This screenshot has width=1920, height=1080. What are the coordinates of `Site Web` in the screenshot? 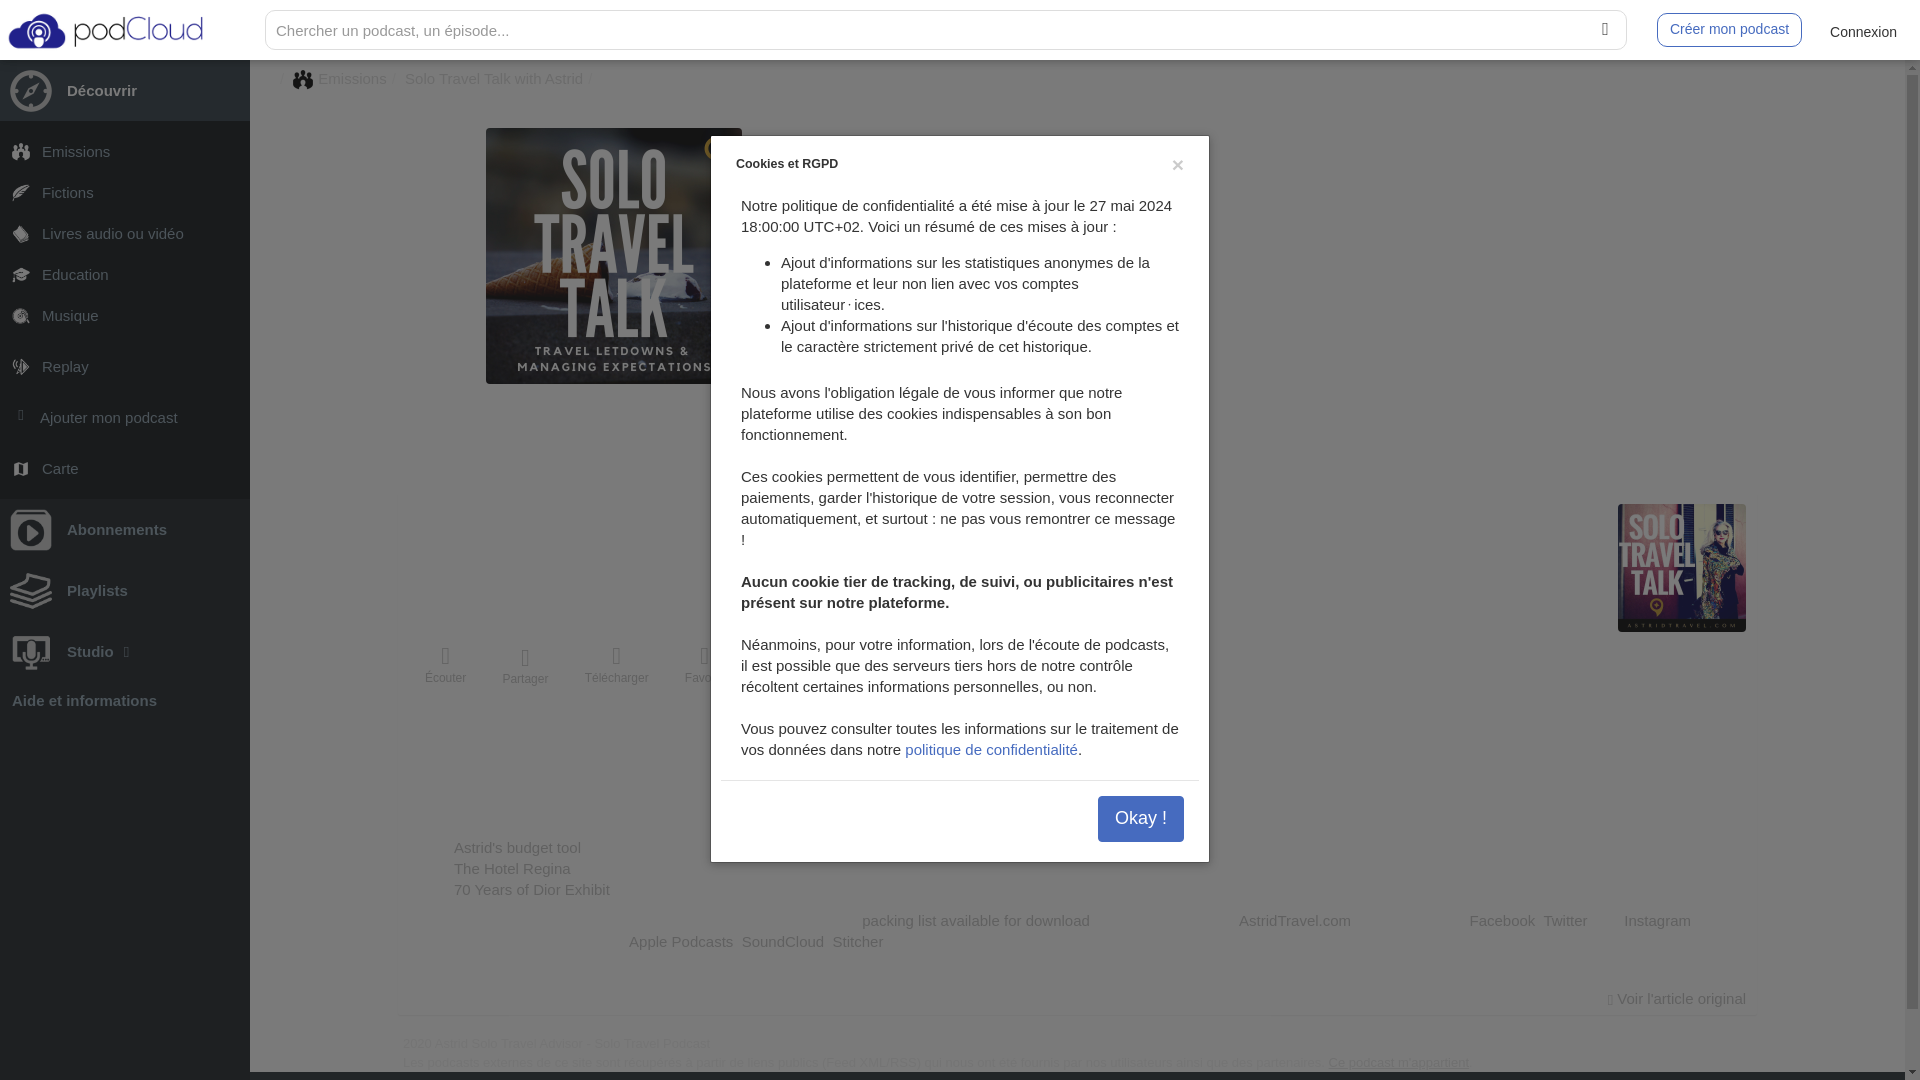 It's located at (1030, 260).